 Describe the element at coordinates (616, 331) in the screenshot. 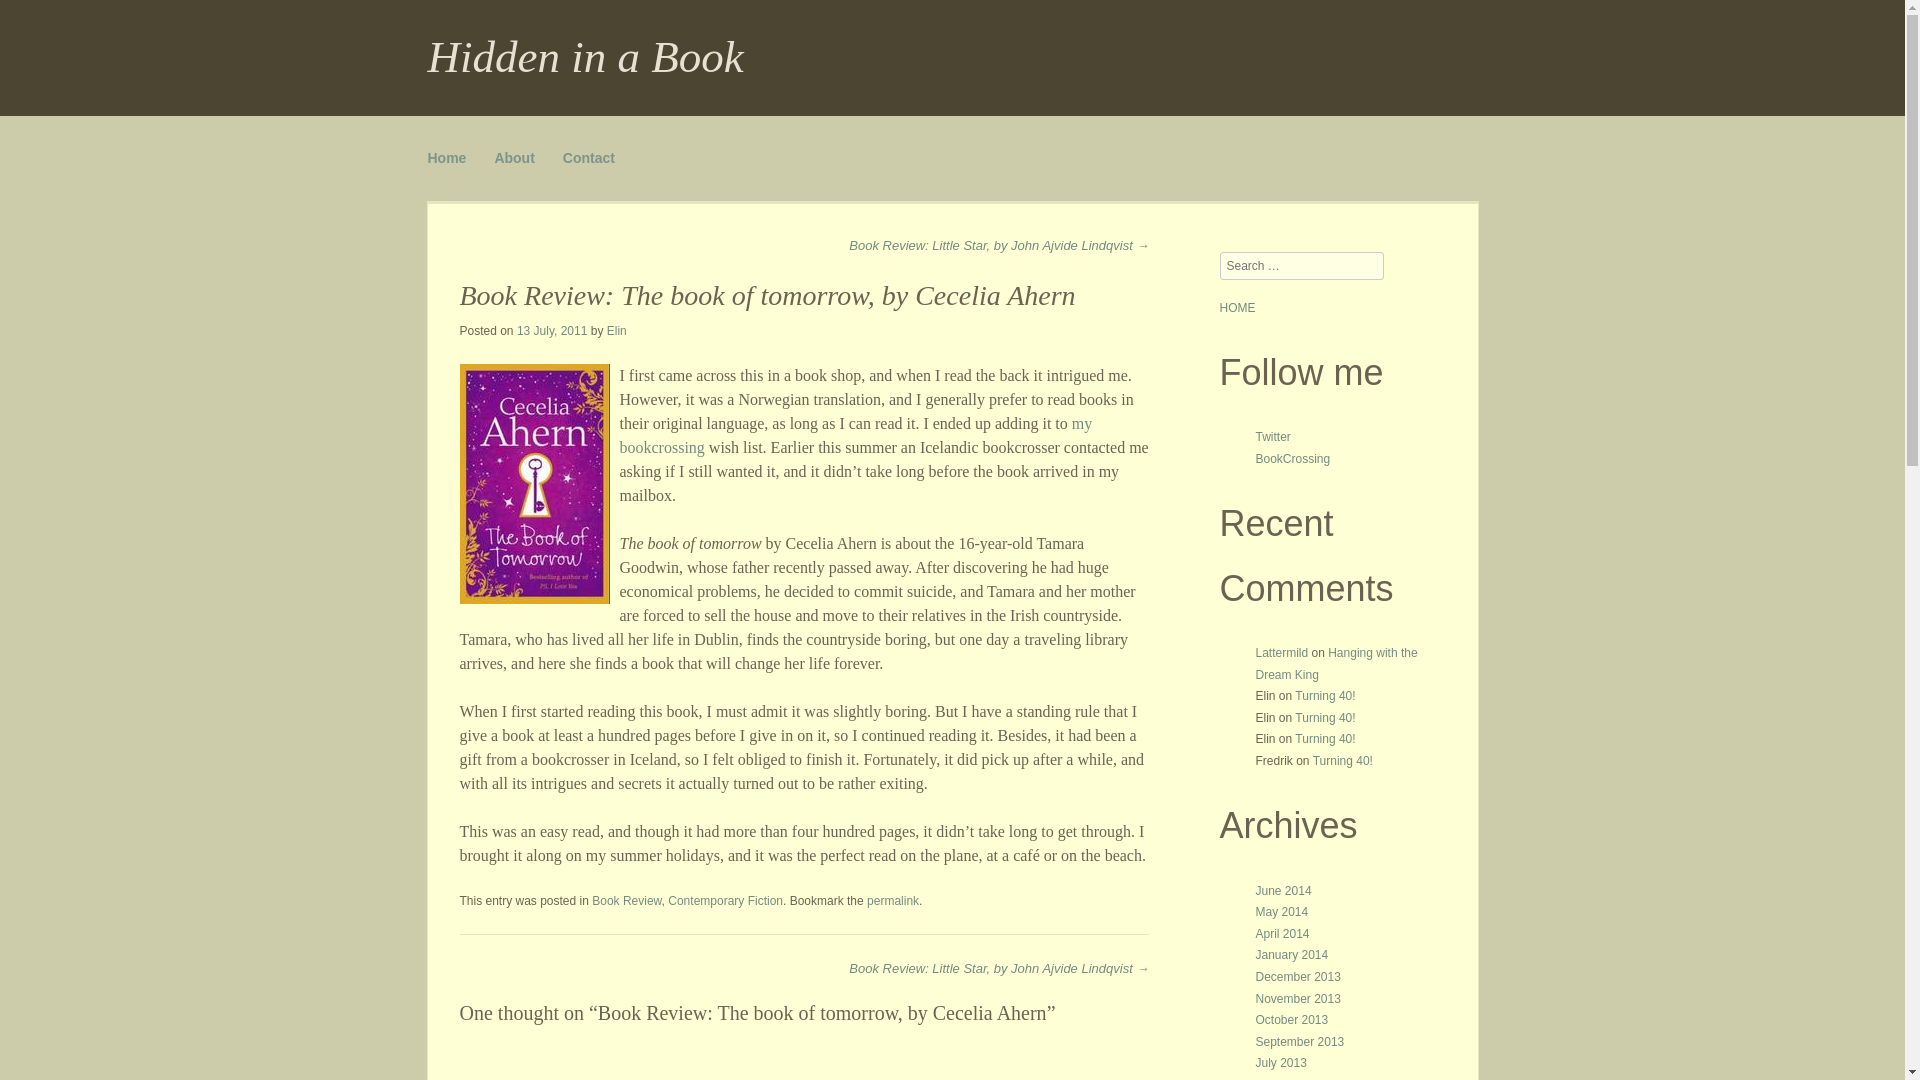

I see `Elin` at that location.